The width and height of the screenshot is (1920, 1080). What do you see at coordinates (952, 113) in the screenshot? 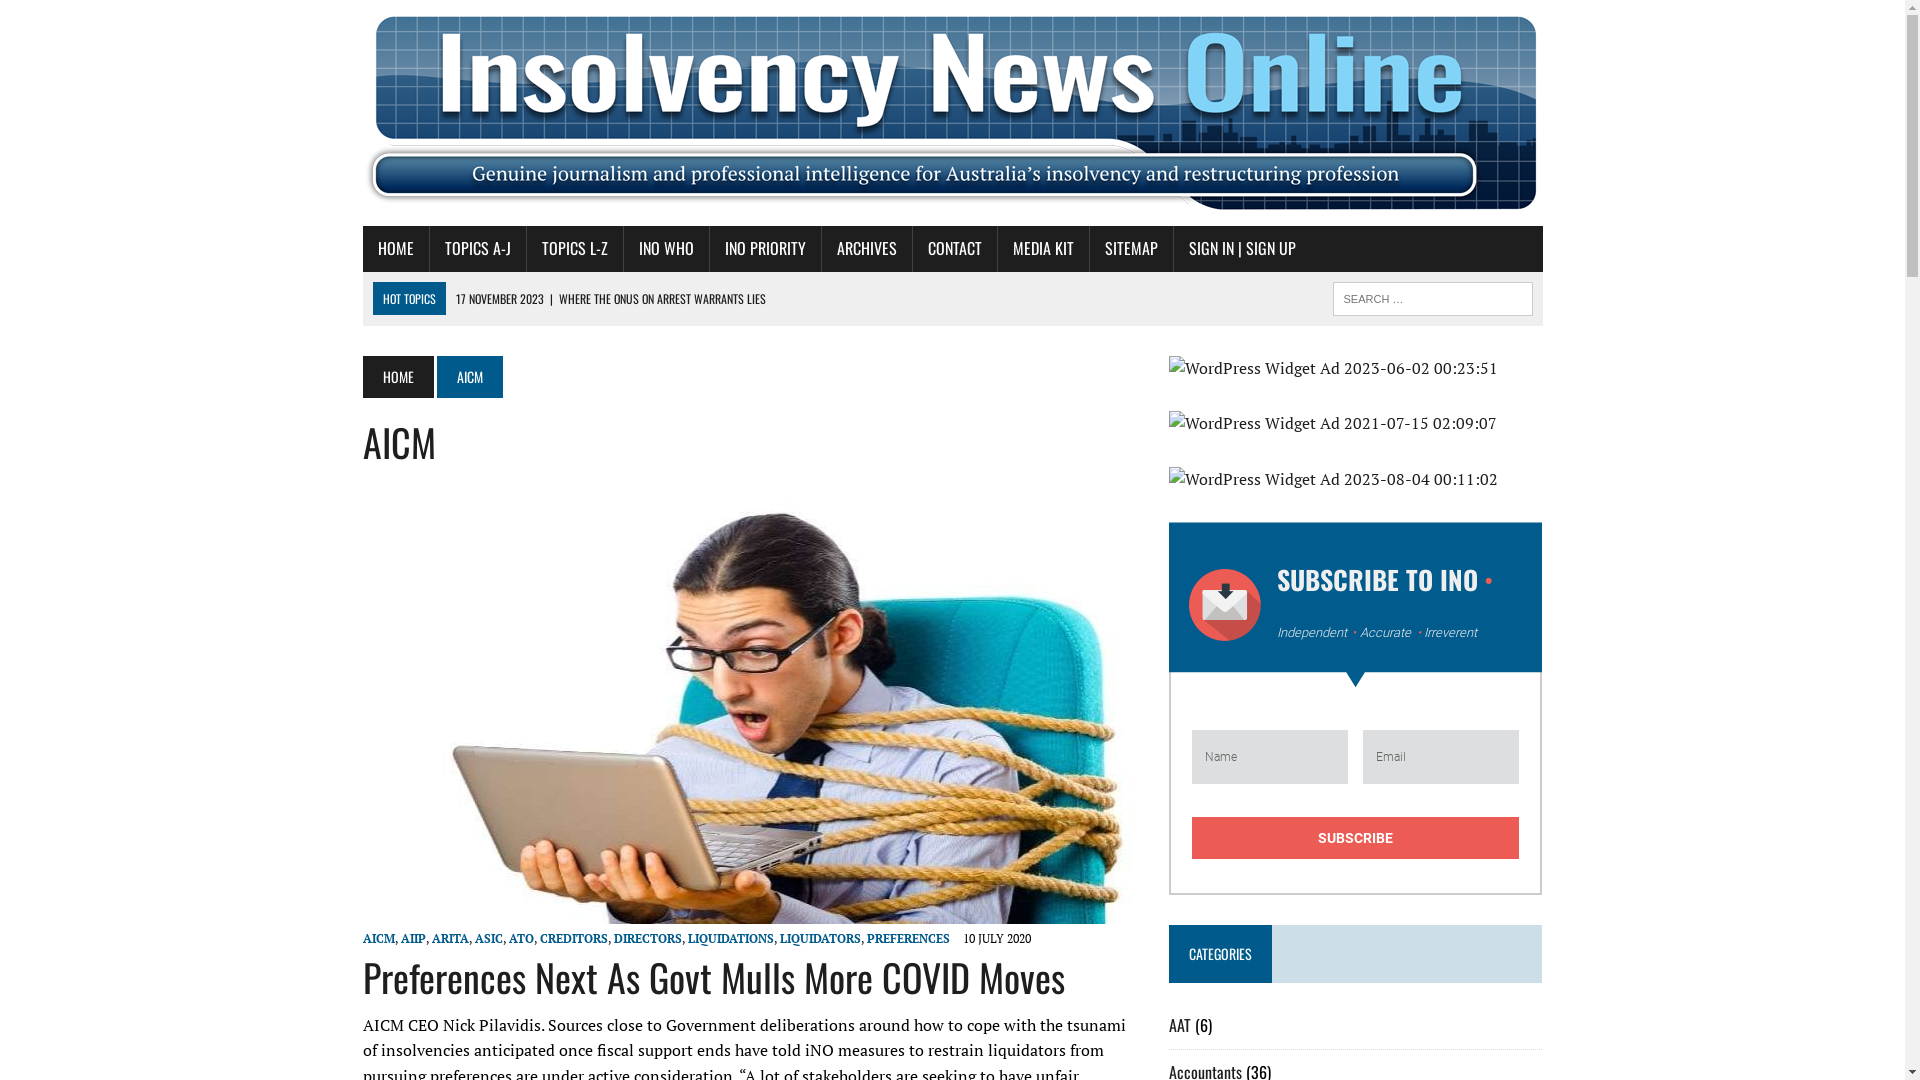
I see `Insolvency News Online` at bounding box center [952, 113].